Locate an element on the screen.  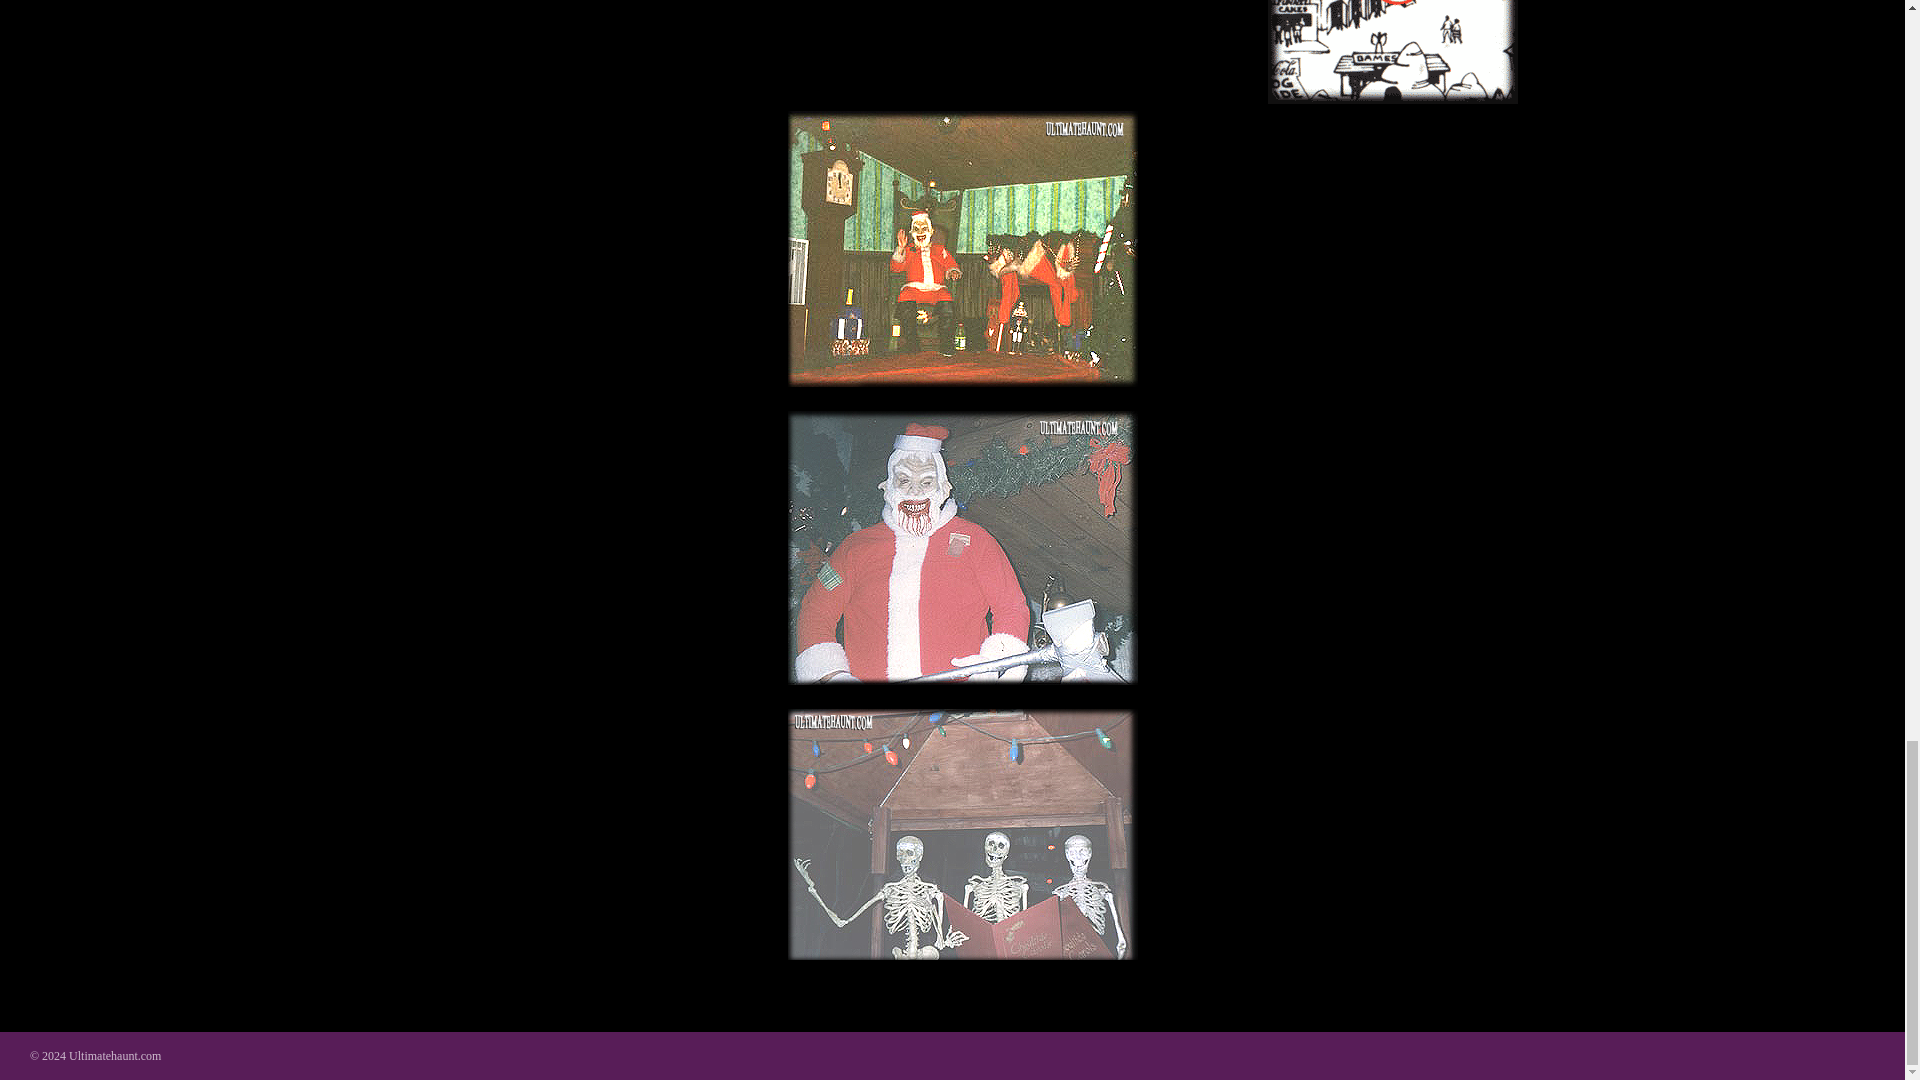
ghoul tide carols is located at coordinates (962, 834).